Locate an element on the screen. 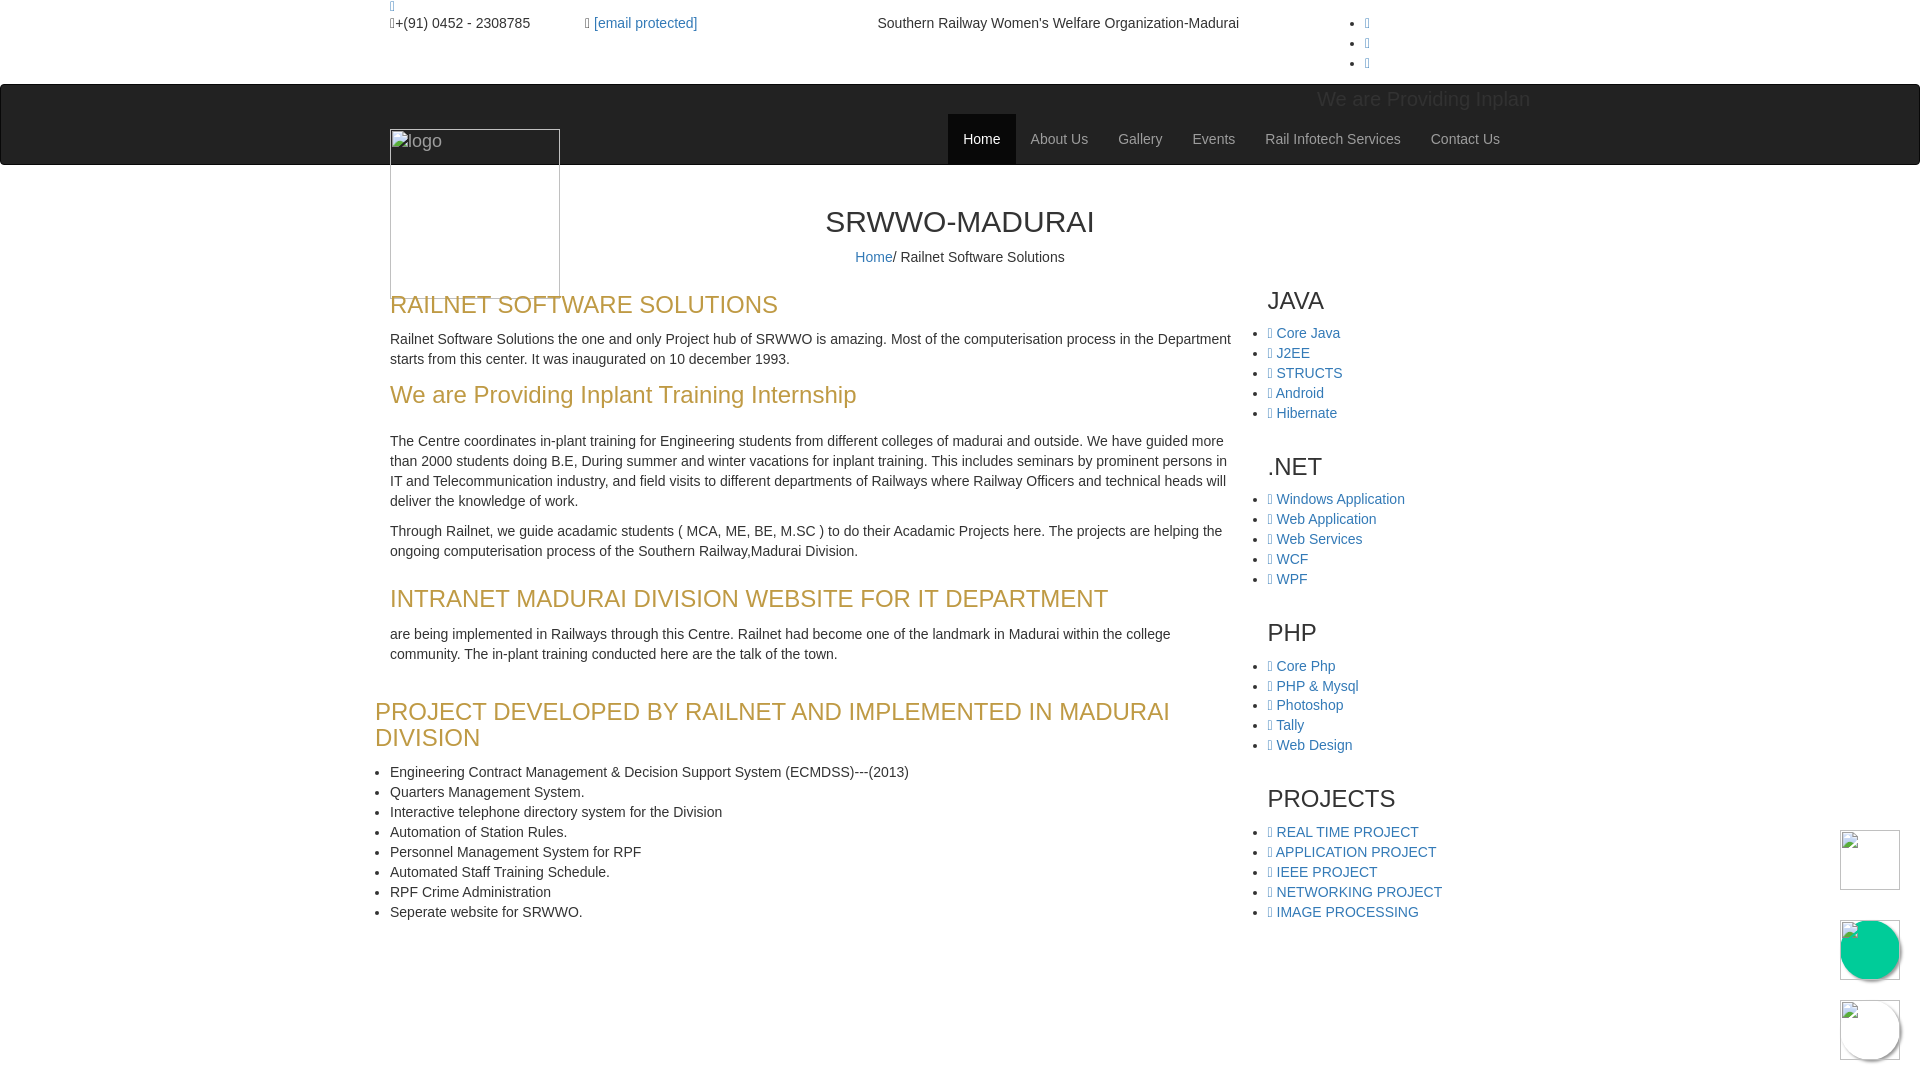  Hibernate is located at coordinates (1302, 413).